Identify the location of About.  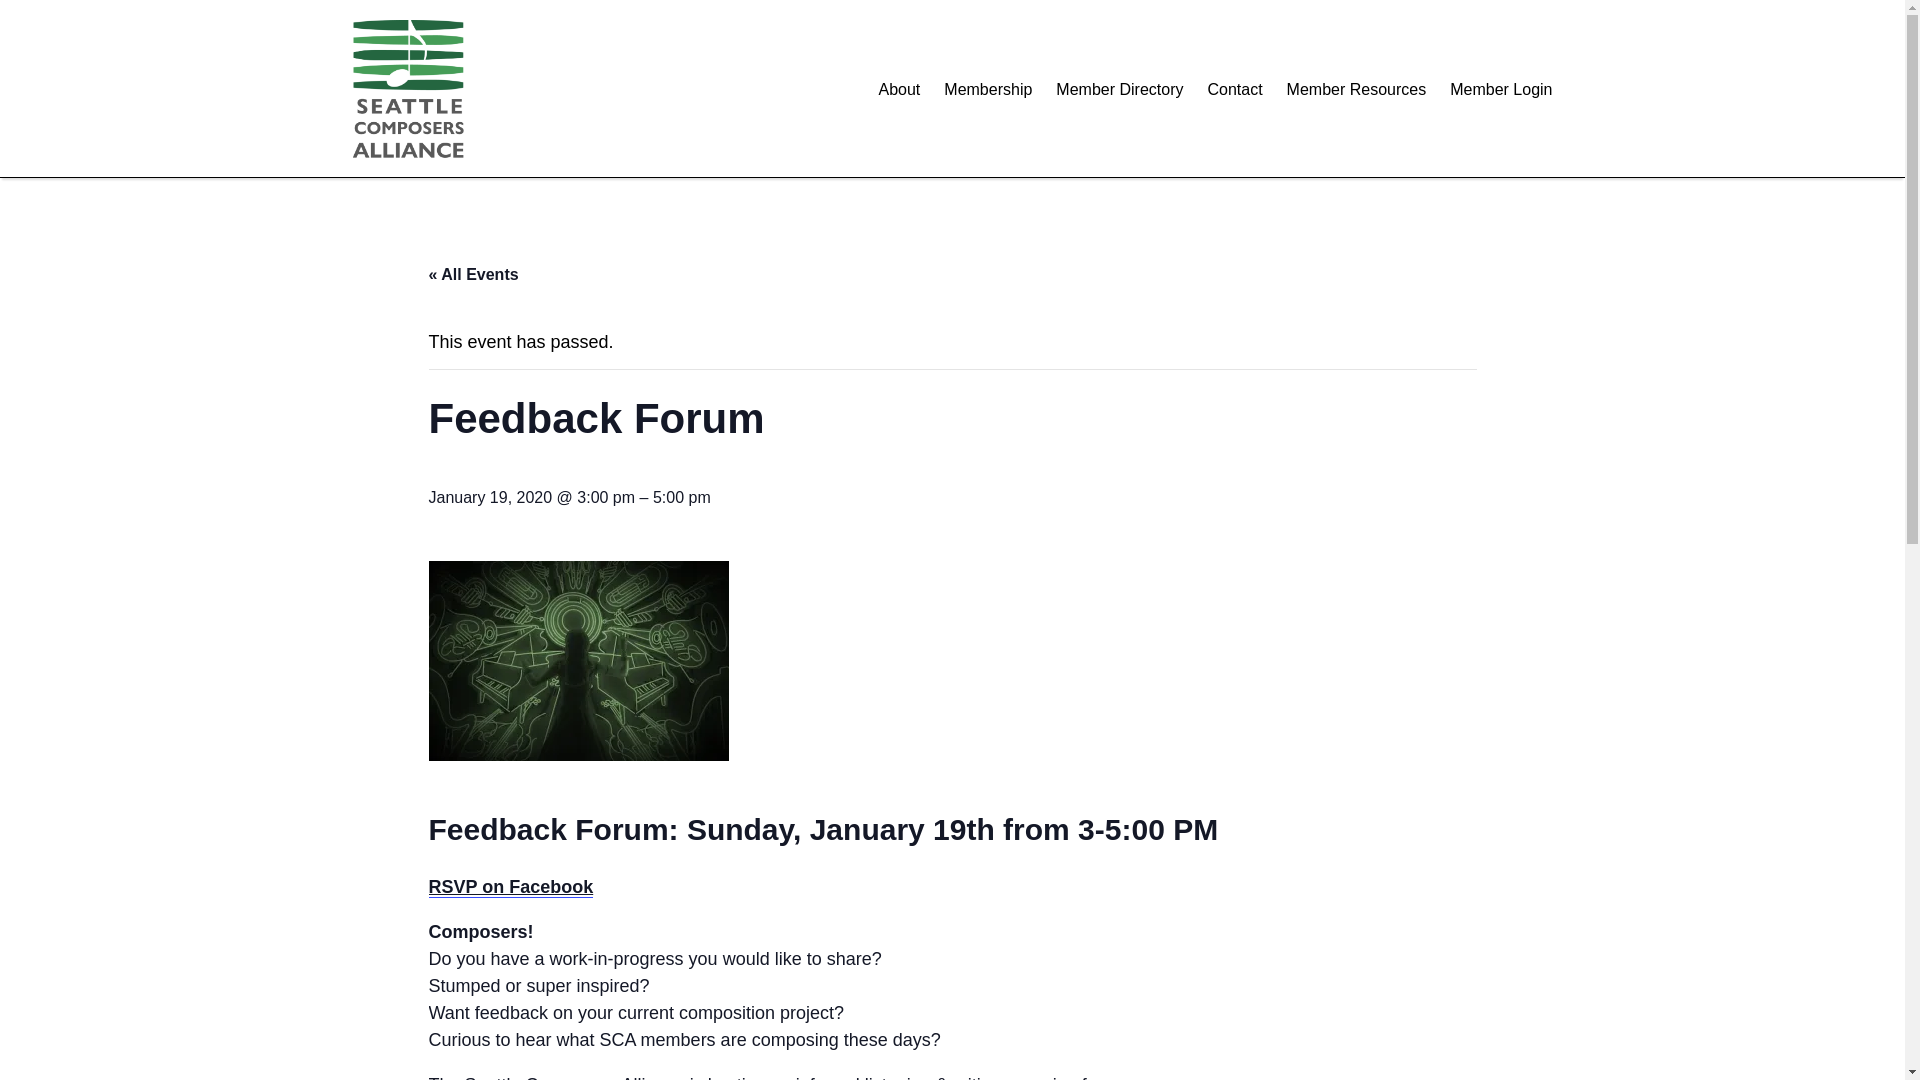
(898, 88).